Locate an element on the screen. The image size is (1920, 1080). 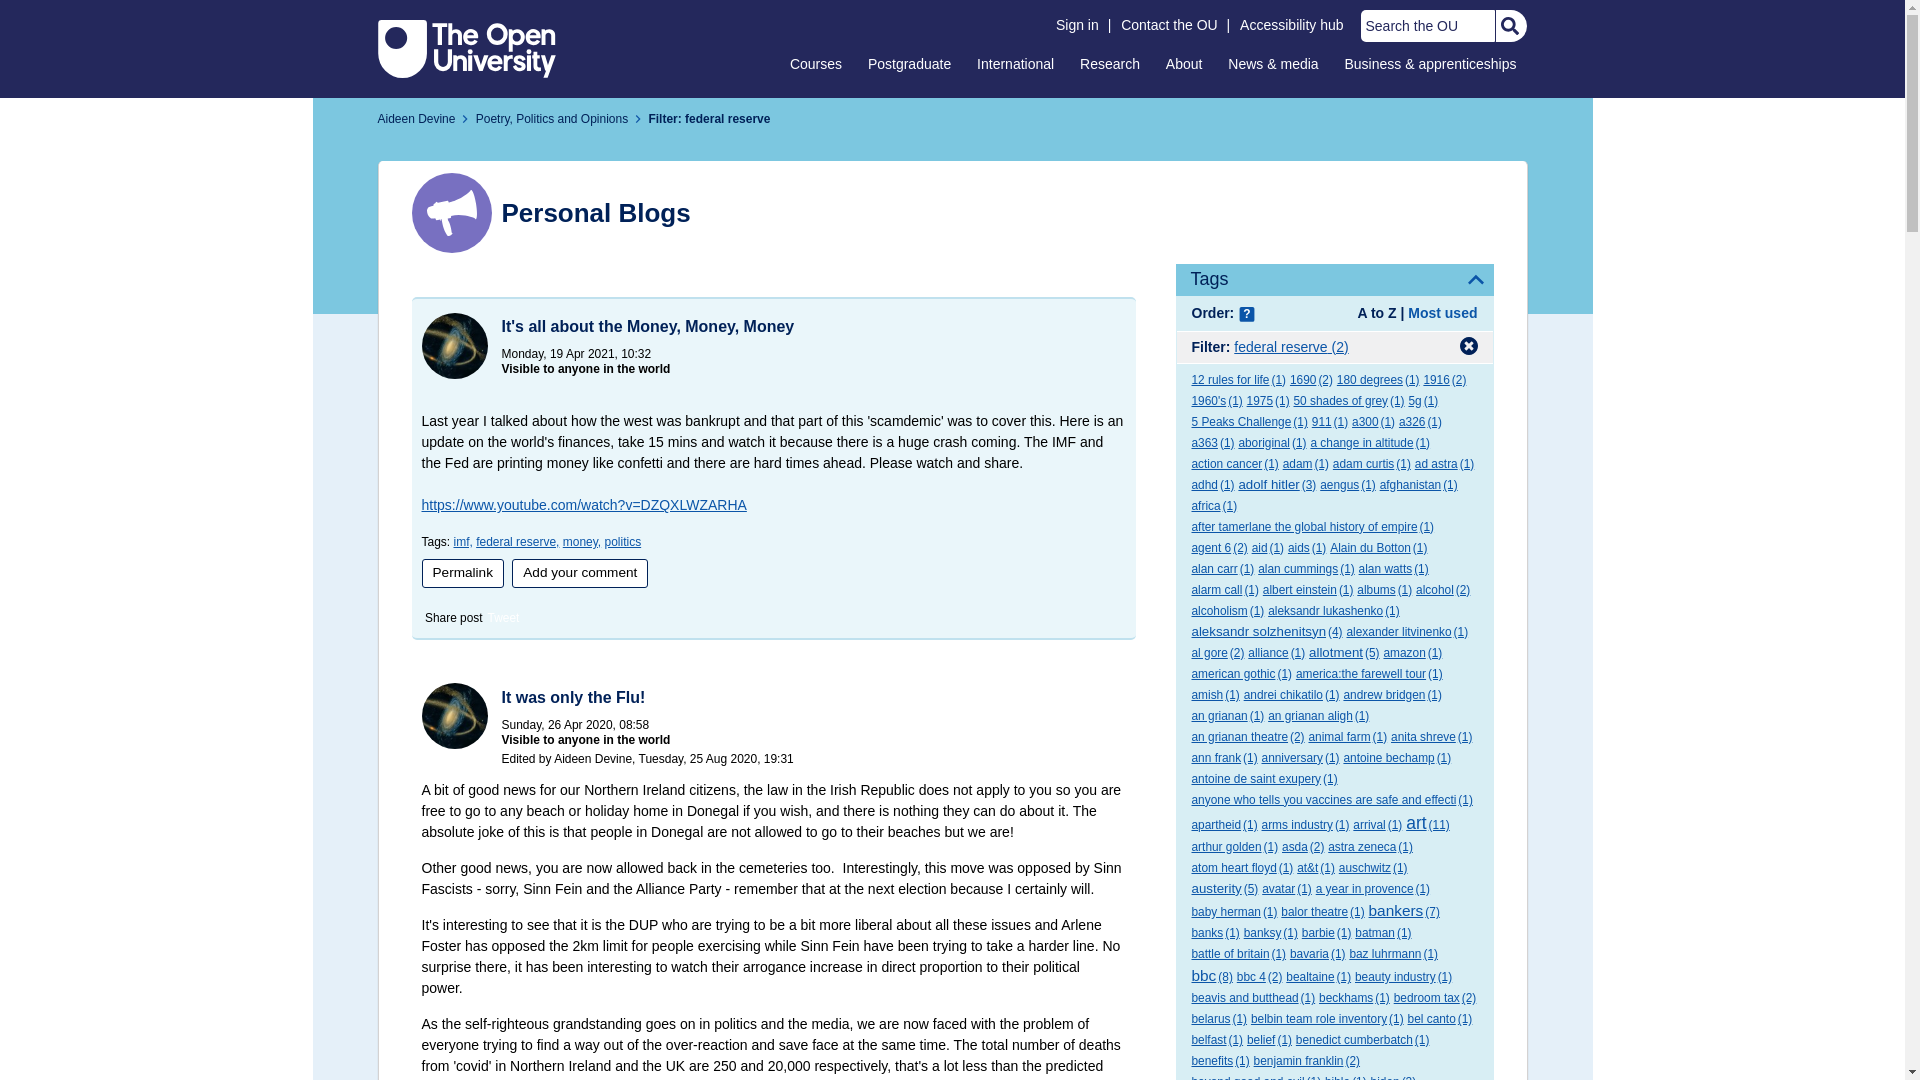
Weddin is located at coordinates (454, 716).